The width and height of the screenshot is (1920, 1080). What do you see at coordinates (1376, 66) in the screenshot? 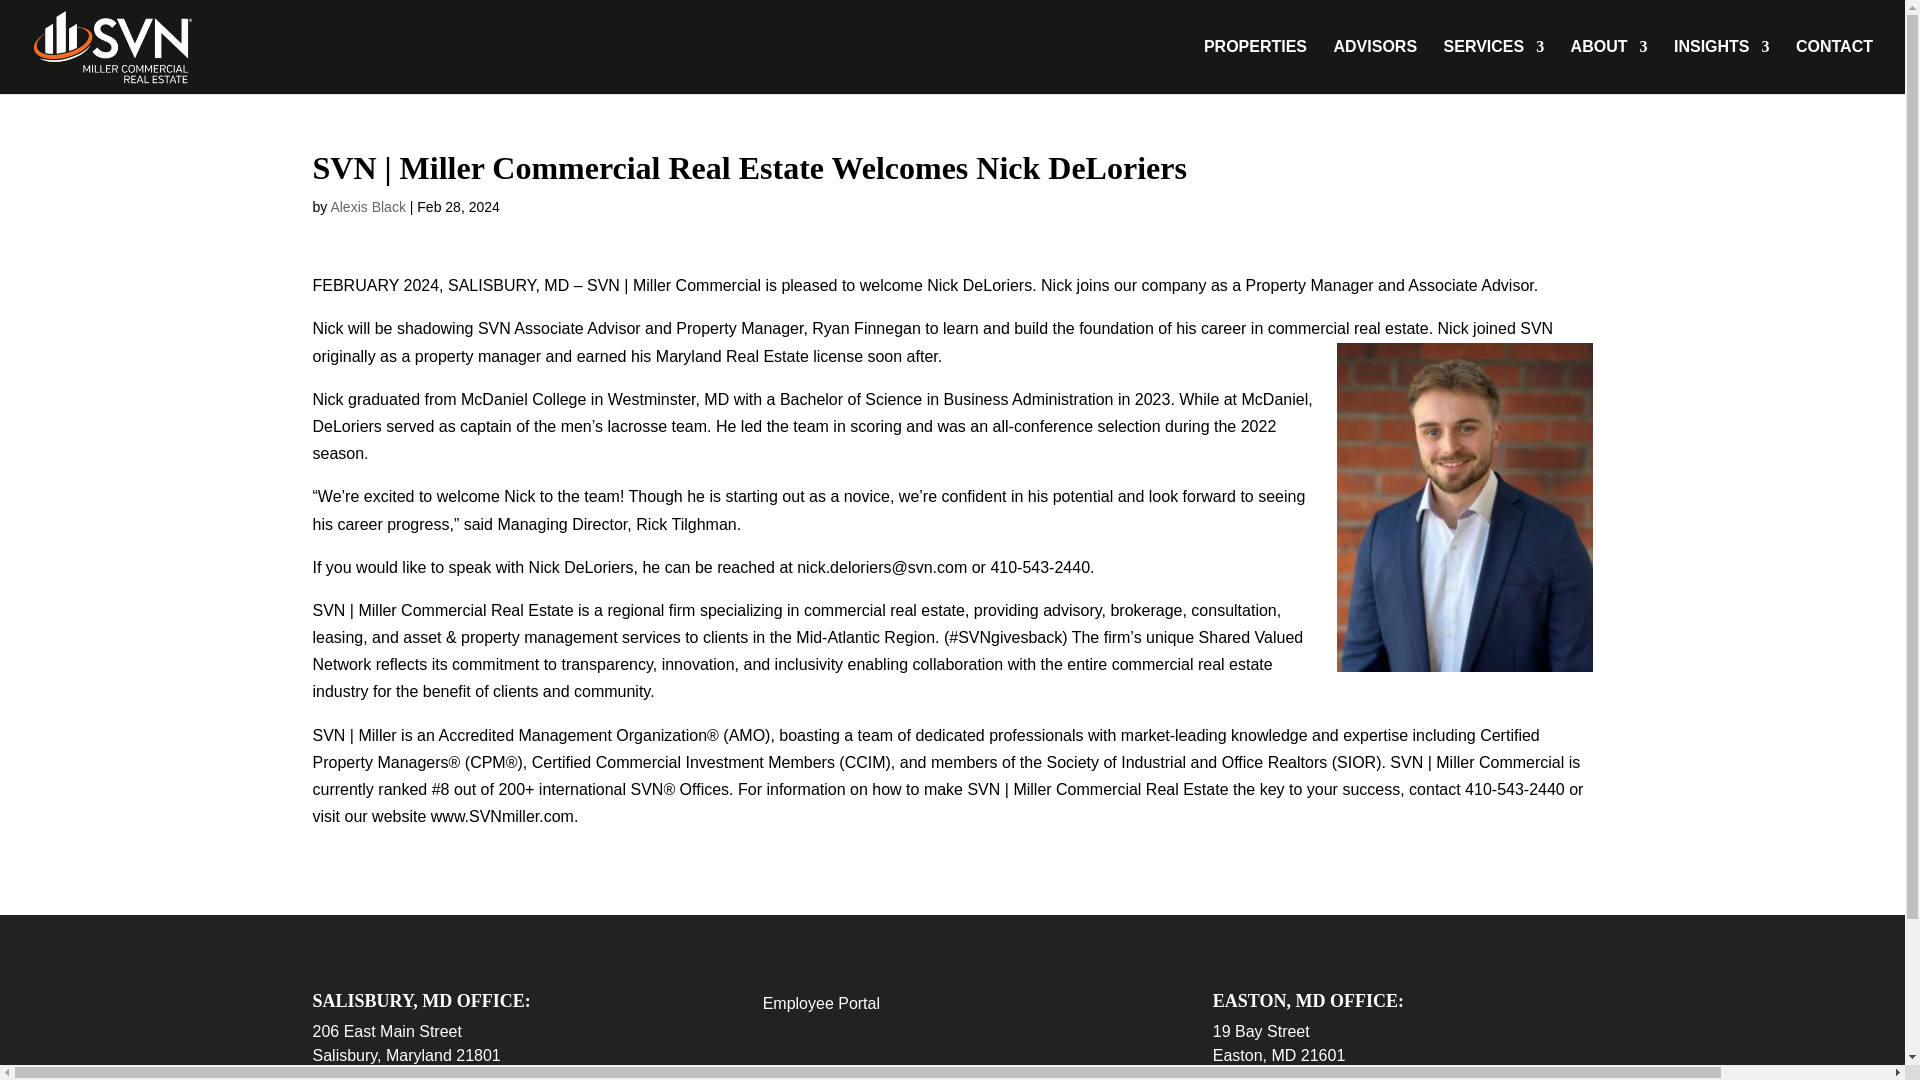
I see `ADVISORS` at bounding box center [1376, 66].